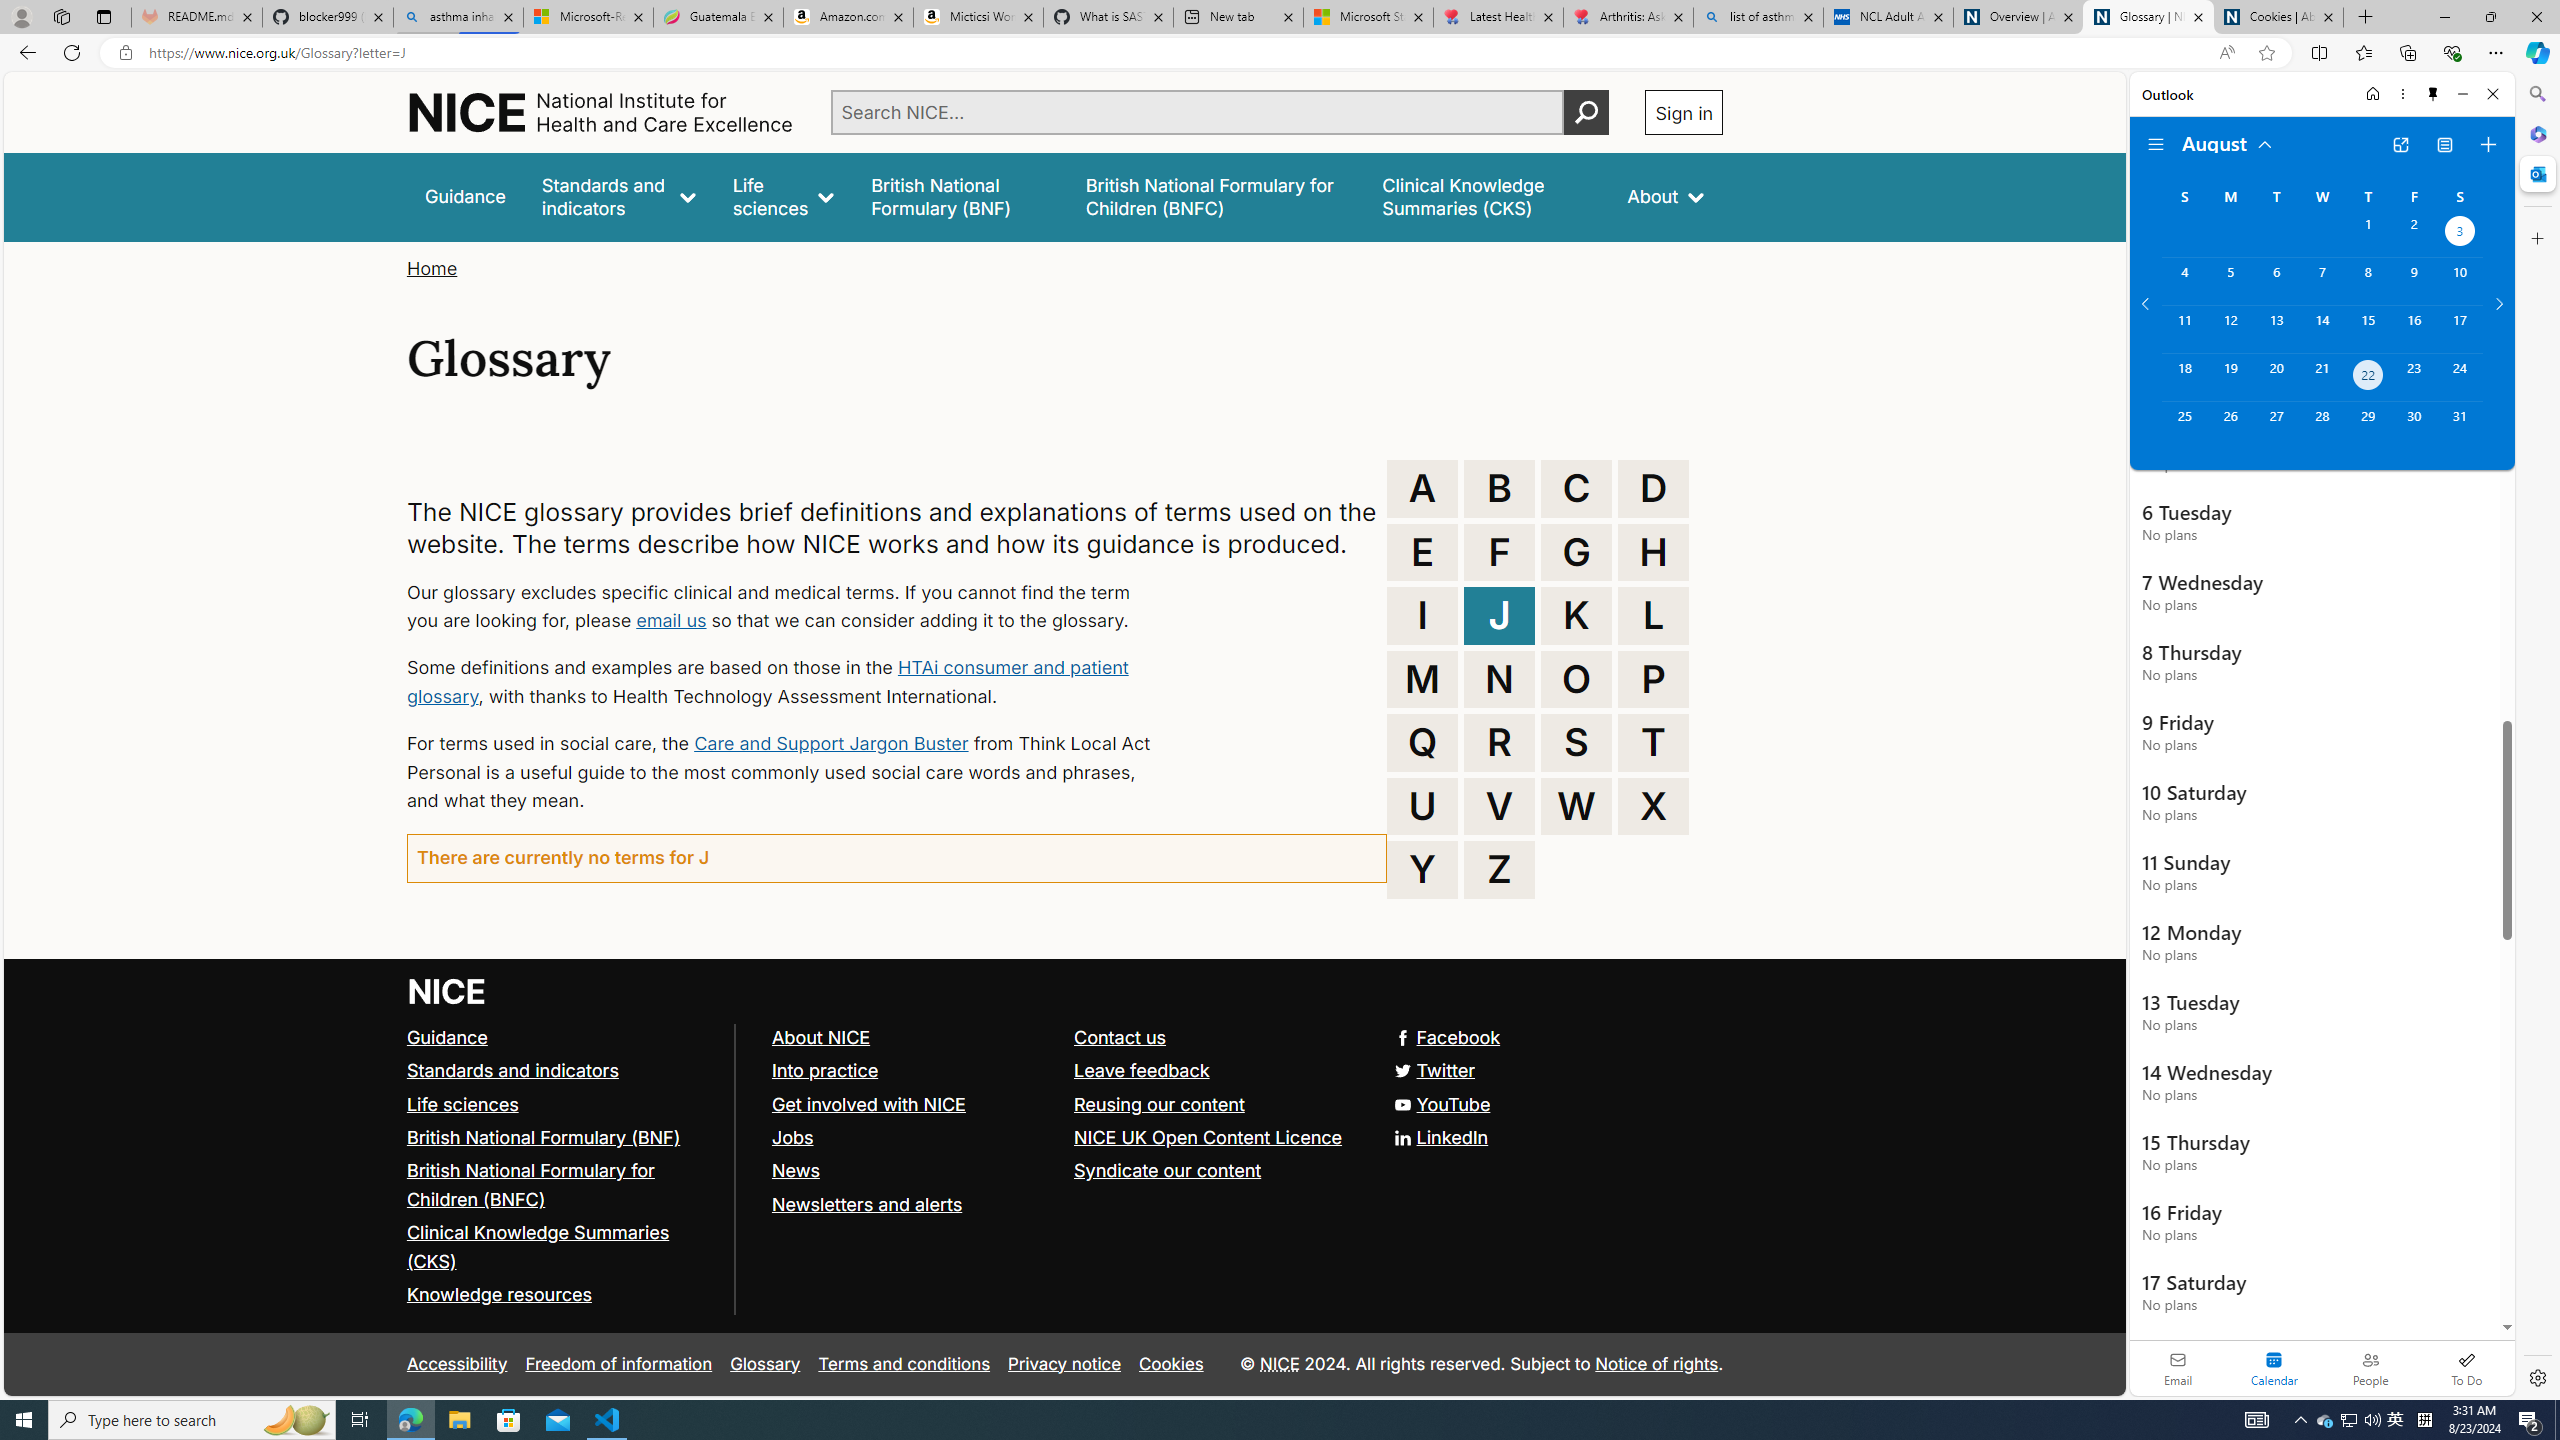  Describe the element at coordinates (2460, 377) in the screenshot. I see `Saturday, August 24, 2024. ` at that location.